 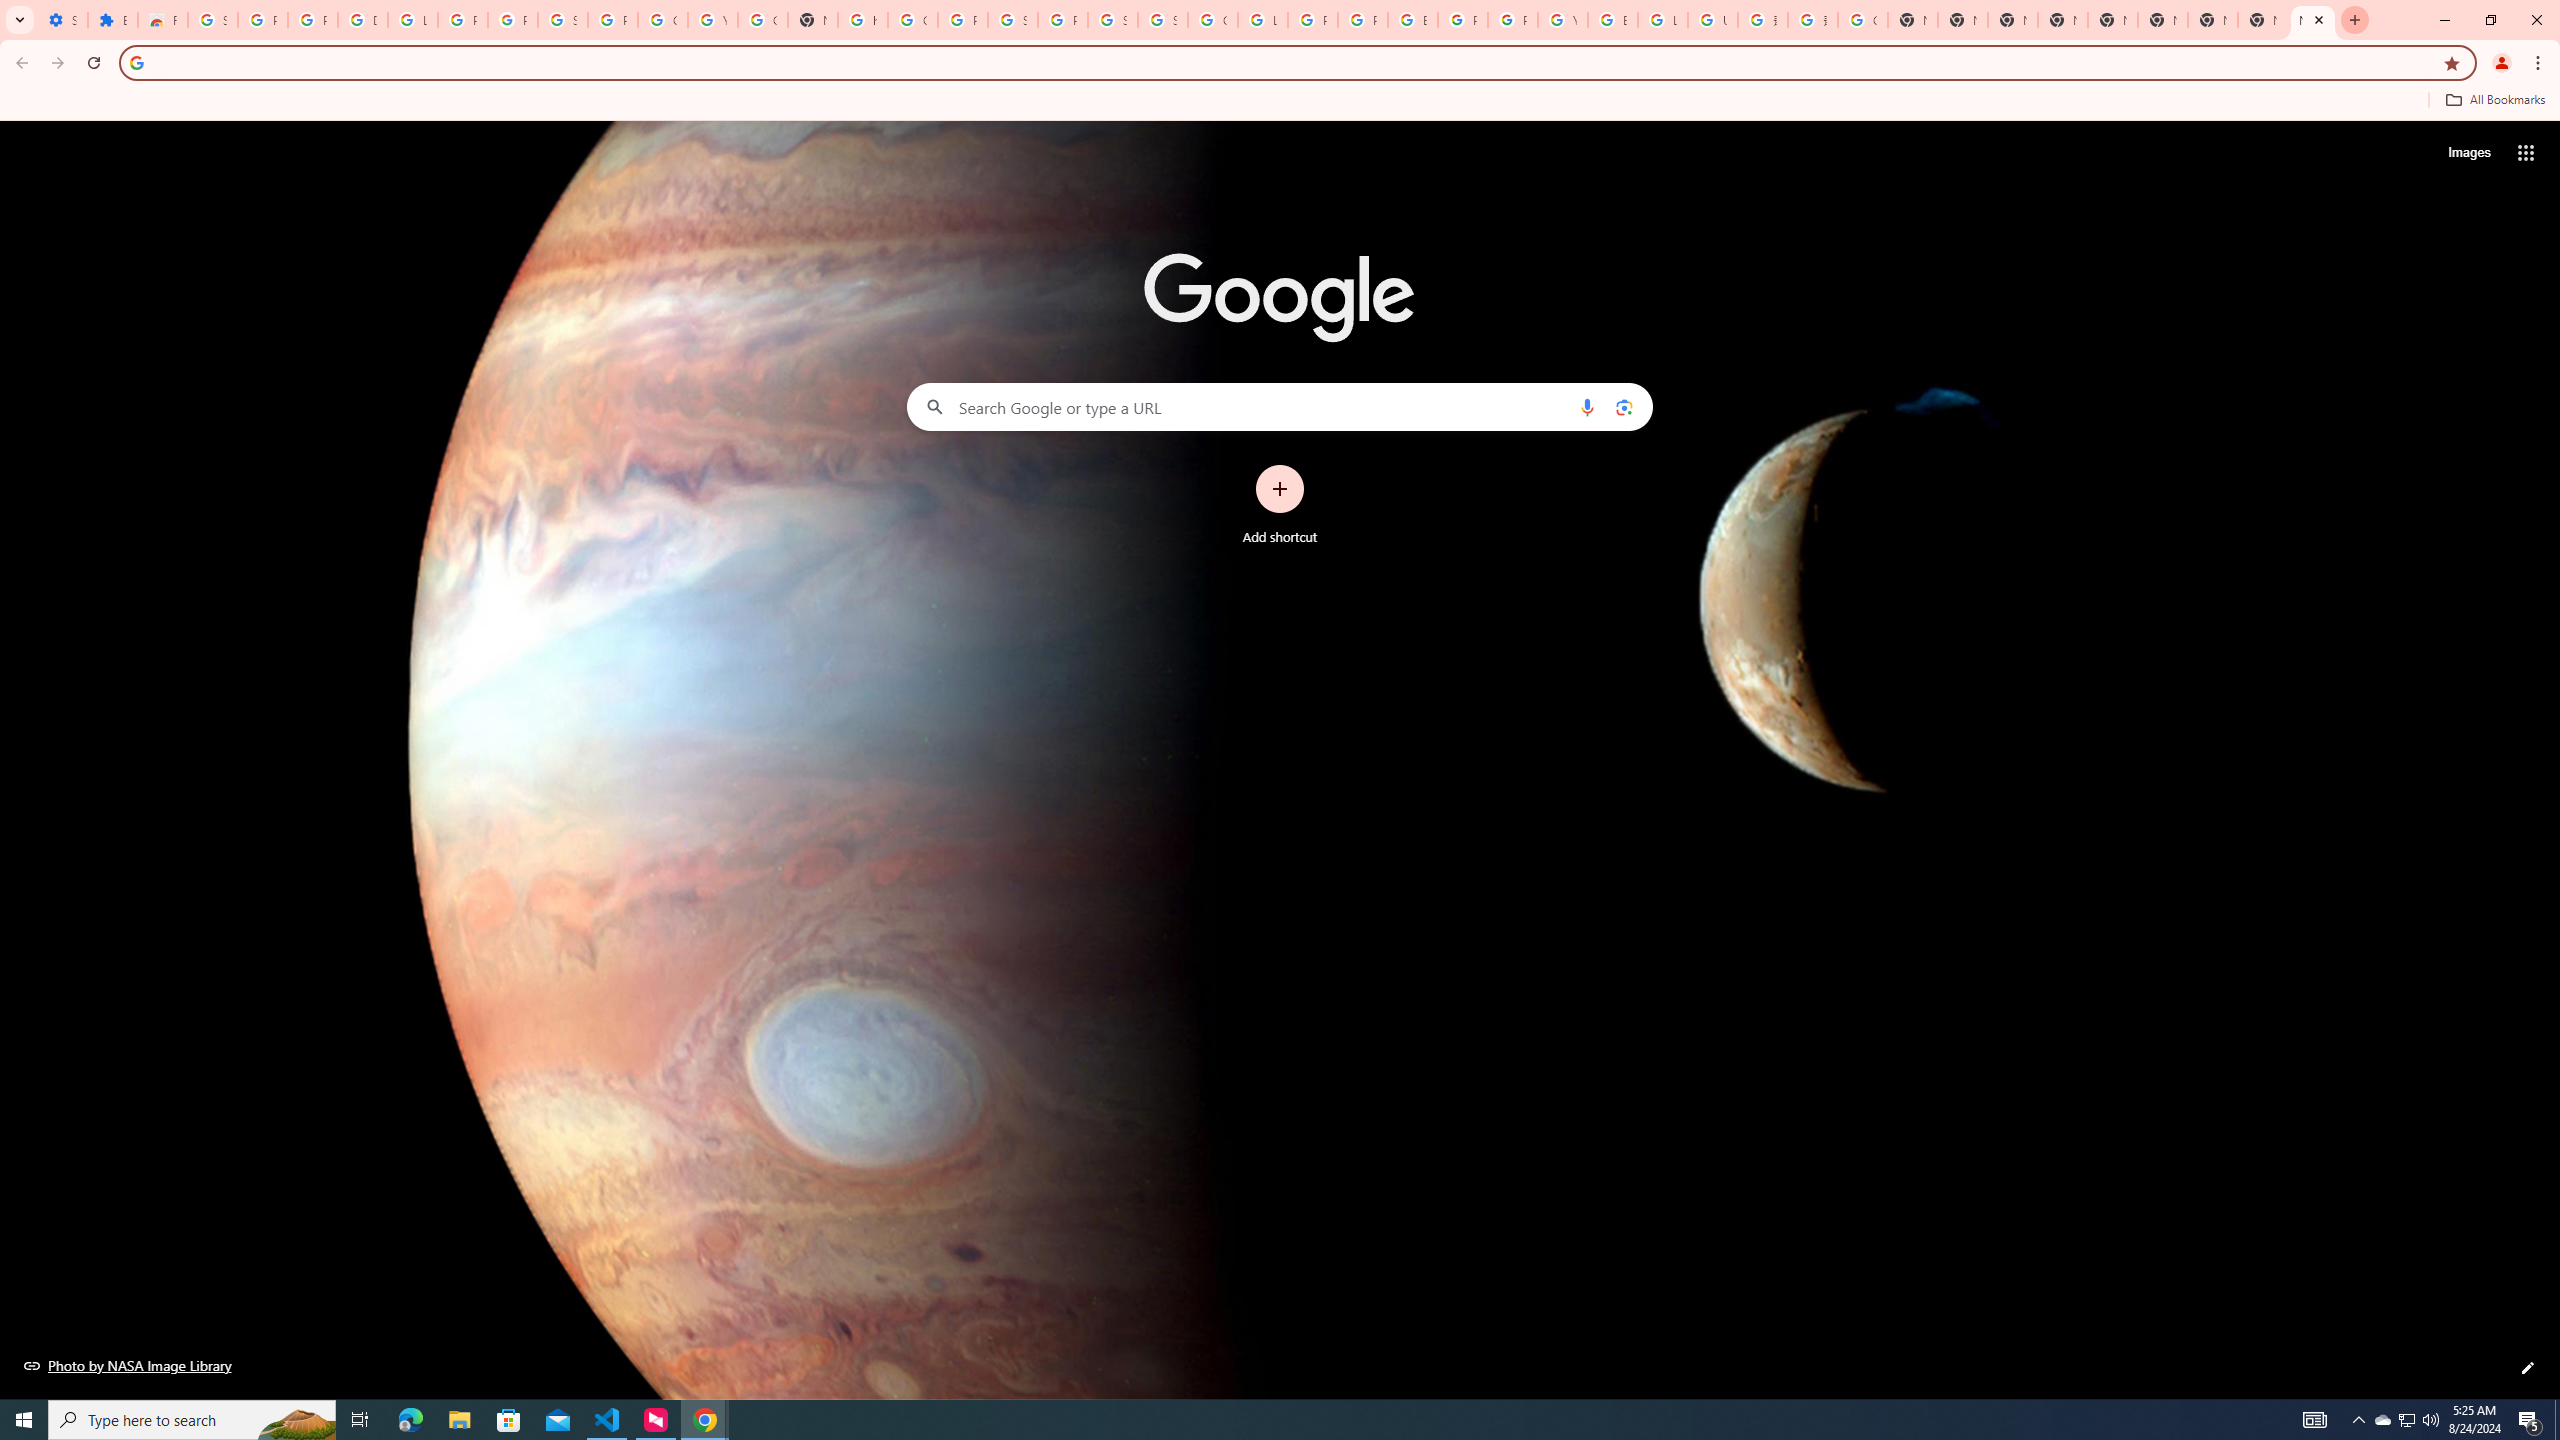 I want to click on Search Google or type a URL, so click(x=1280, y=406).